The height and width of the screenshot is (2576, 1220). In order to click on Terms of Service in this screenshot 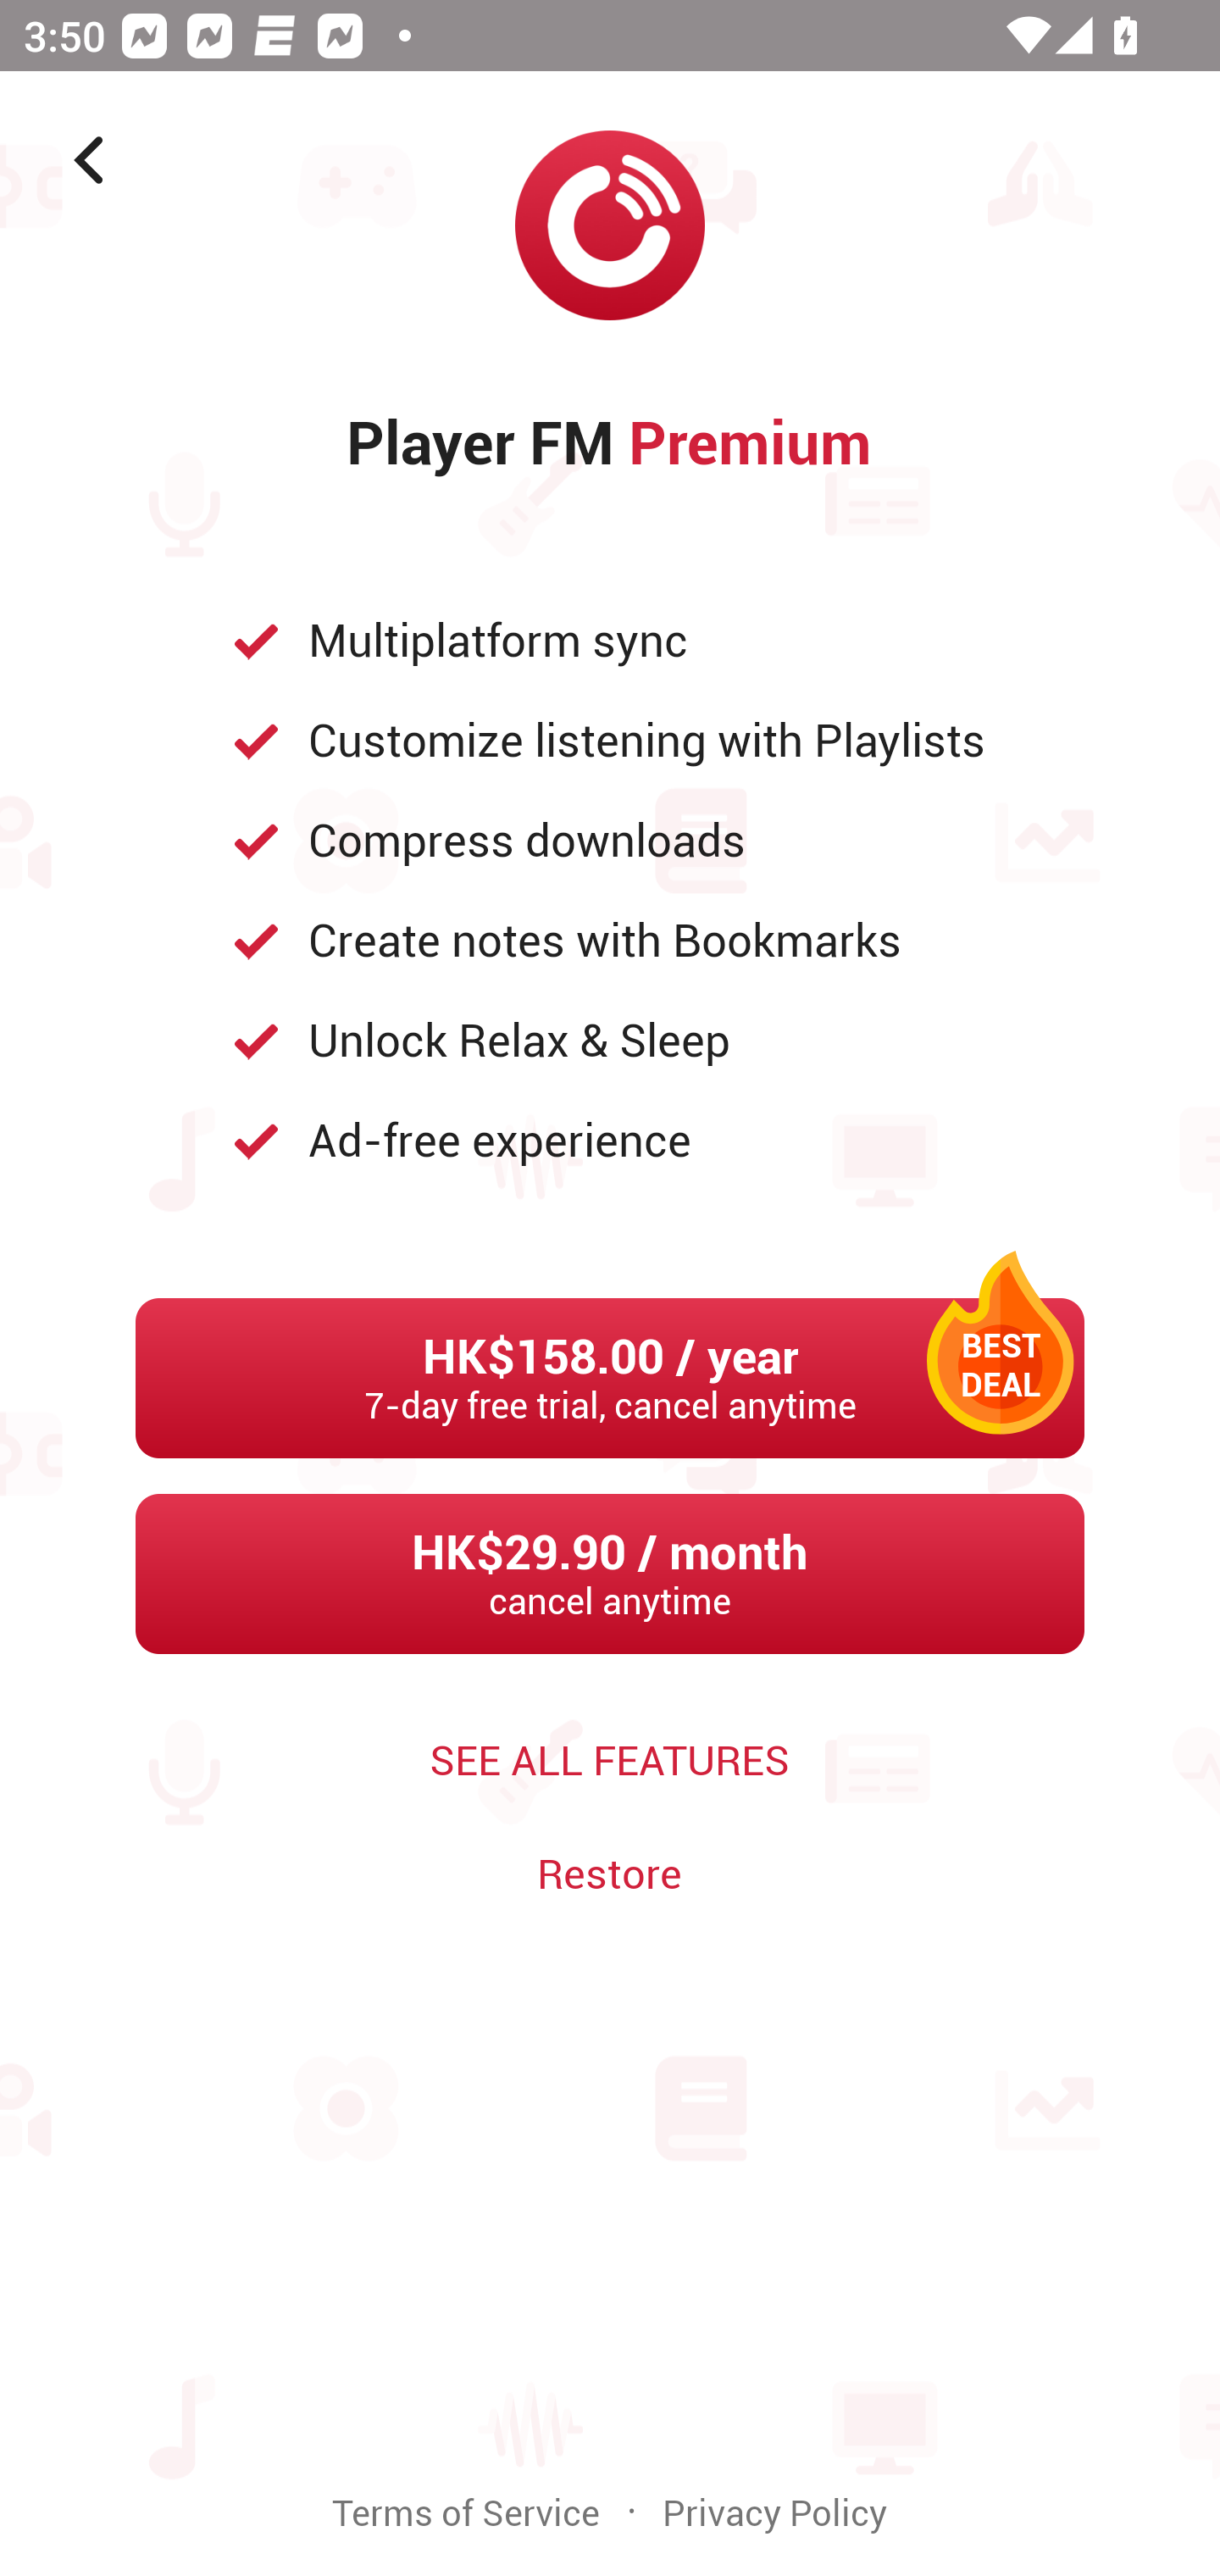, I will do `click(466, 2513)`.